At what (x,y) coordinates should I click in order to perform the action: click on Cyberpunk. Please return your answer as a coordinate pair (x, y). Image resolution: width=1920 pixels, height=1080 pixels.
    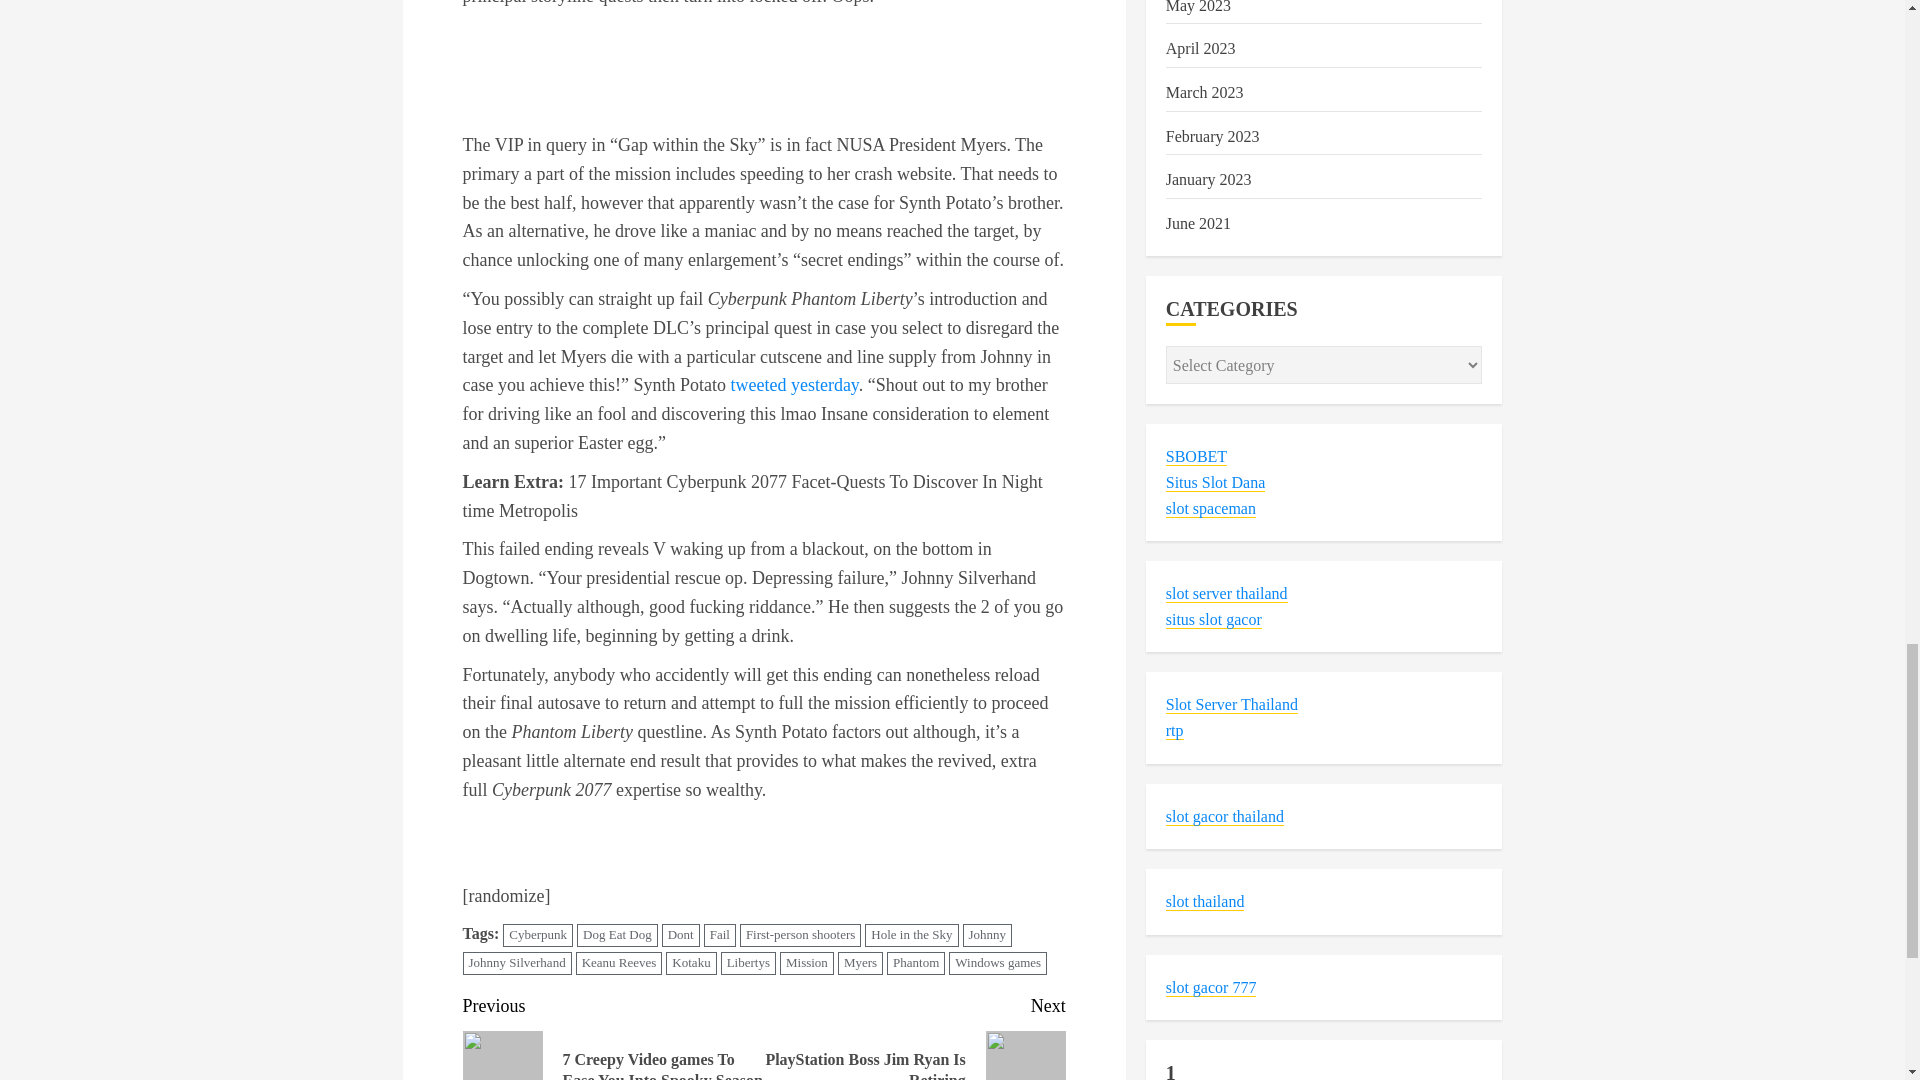
    Looking at the image, I should click on (538, 936).